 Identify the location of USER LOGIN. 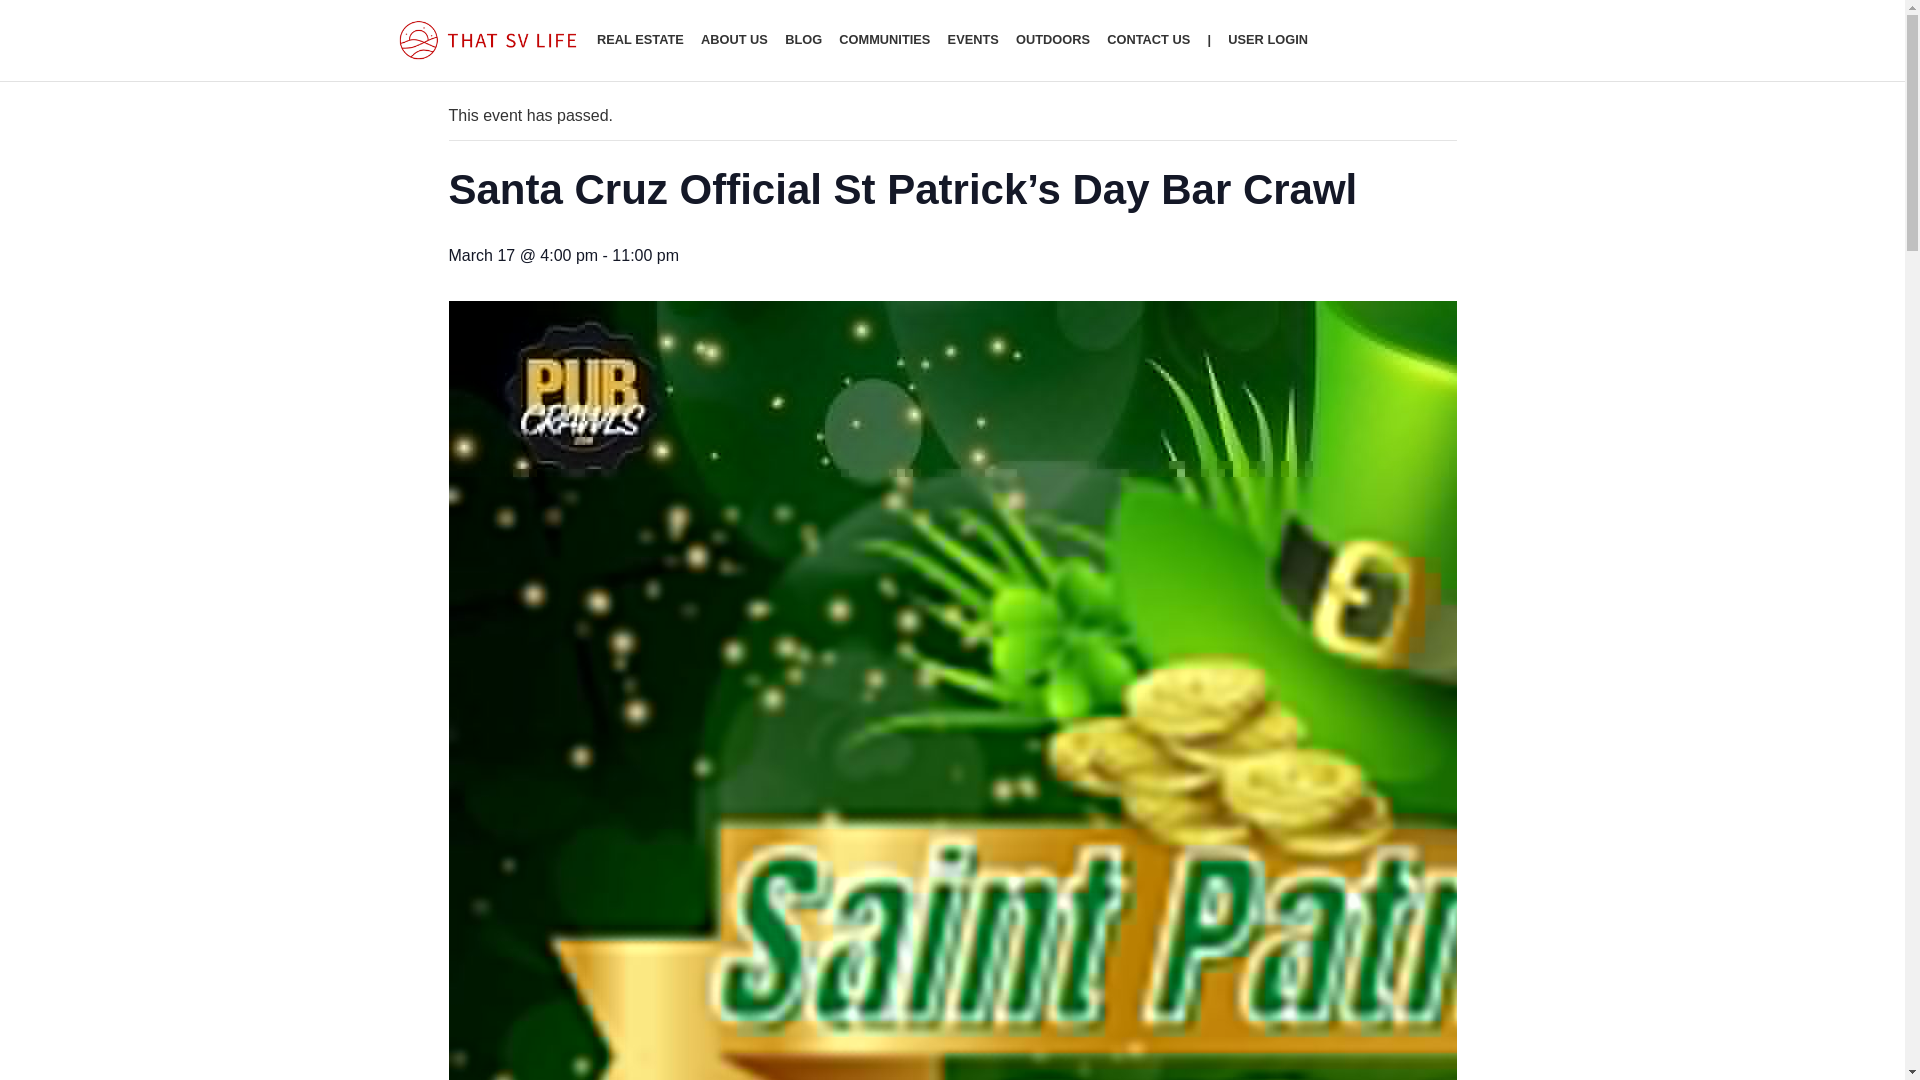
(1268, 41).